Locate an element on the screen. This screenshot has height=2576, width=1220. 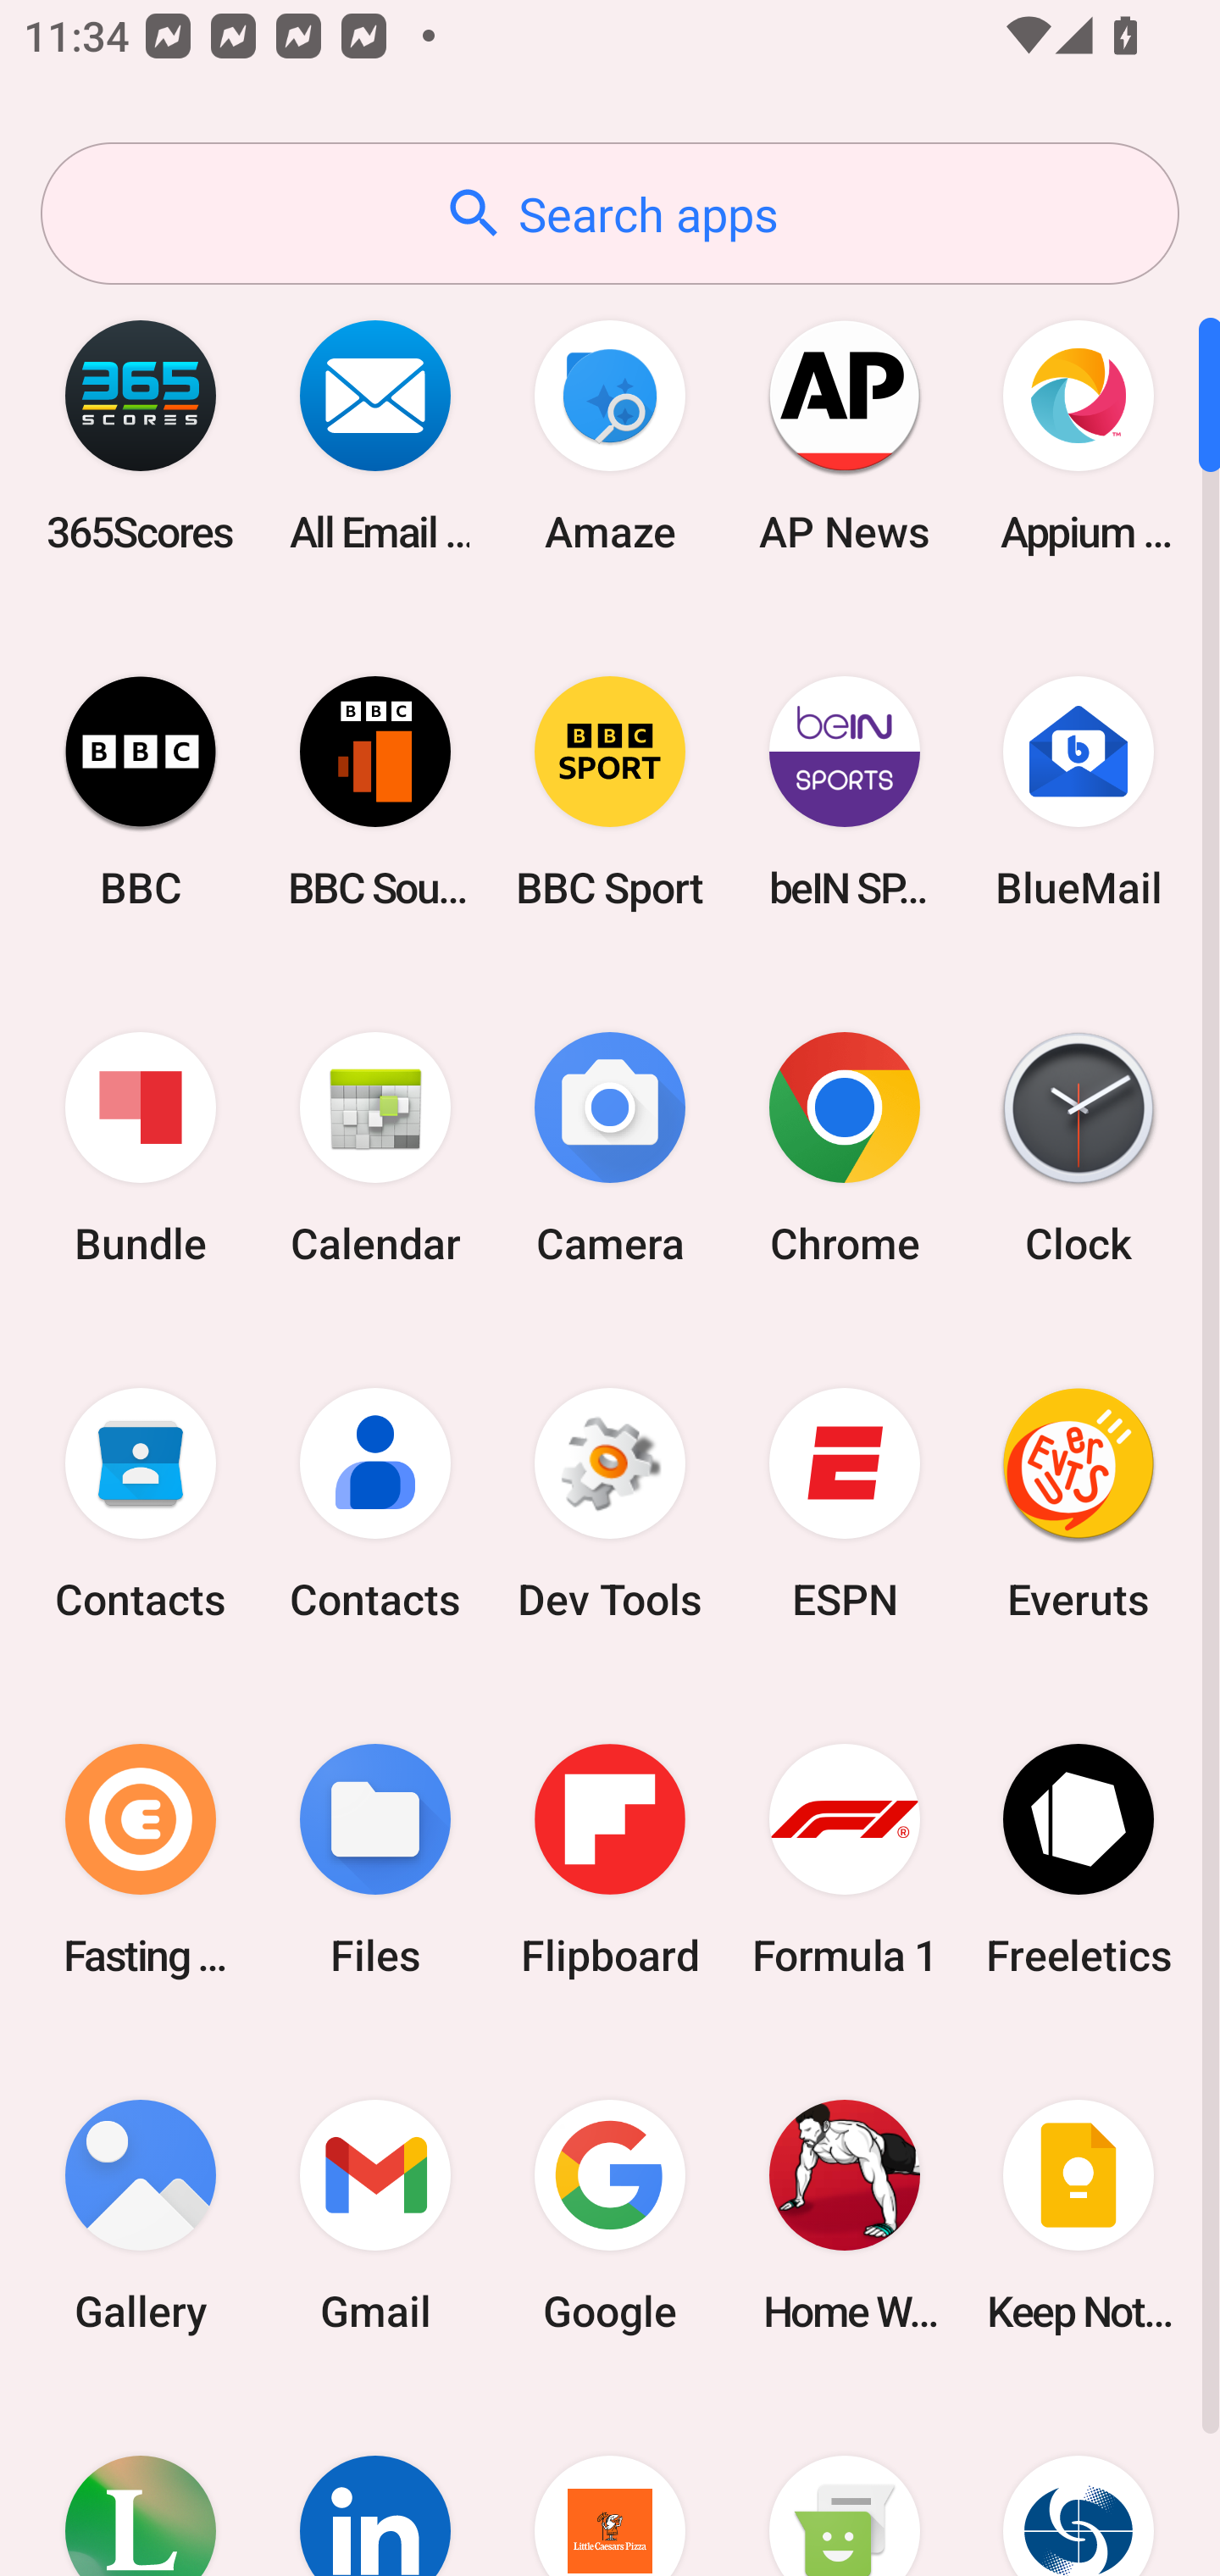
BBC Sport is located at coordinates (610, 791).